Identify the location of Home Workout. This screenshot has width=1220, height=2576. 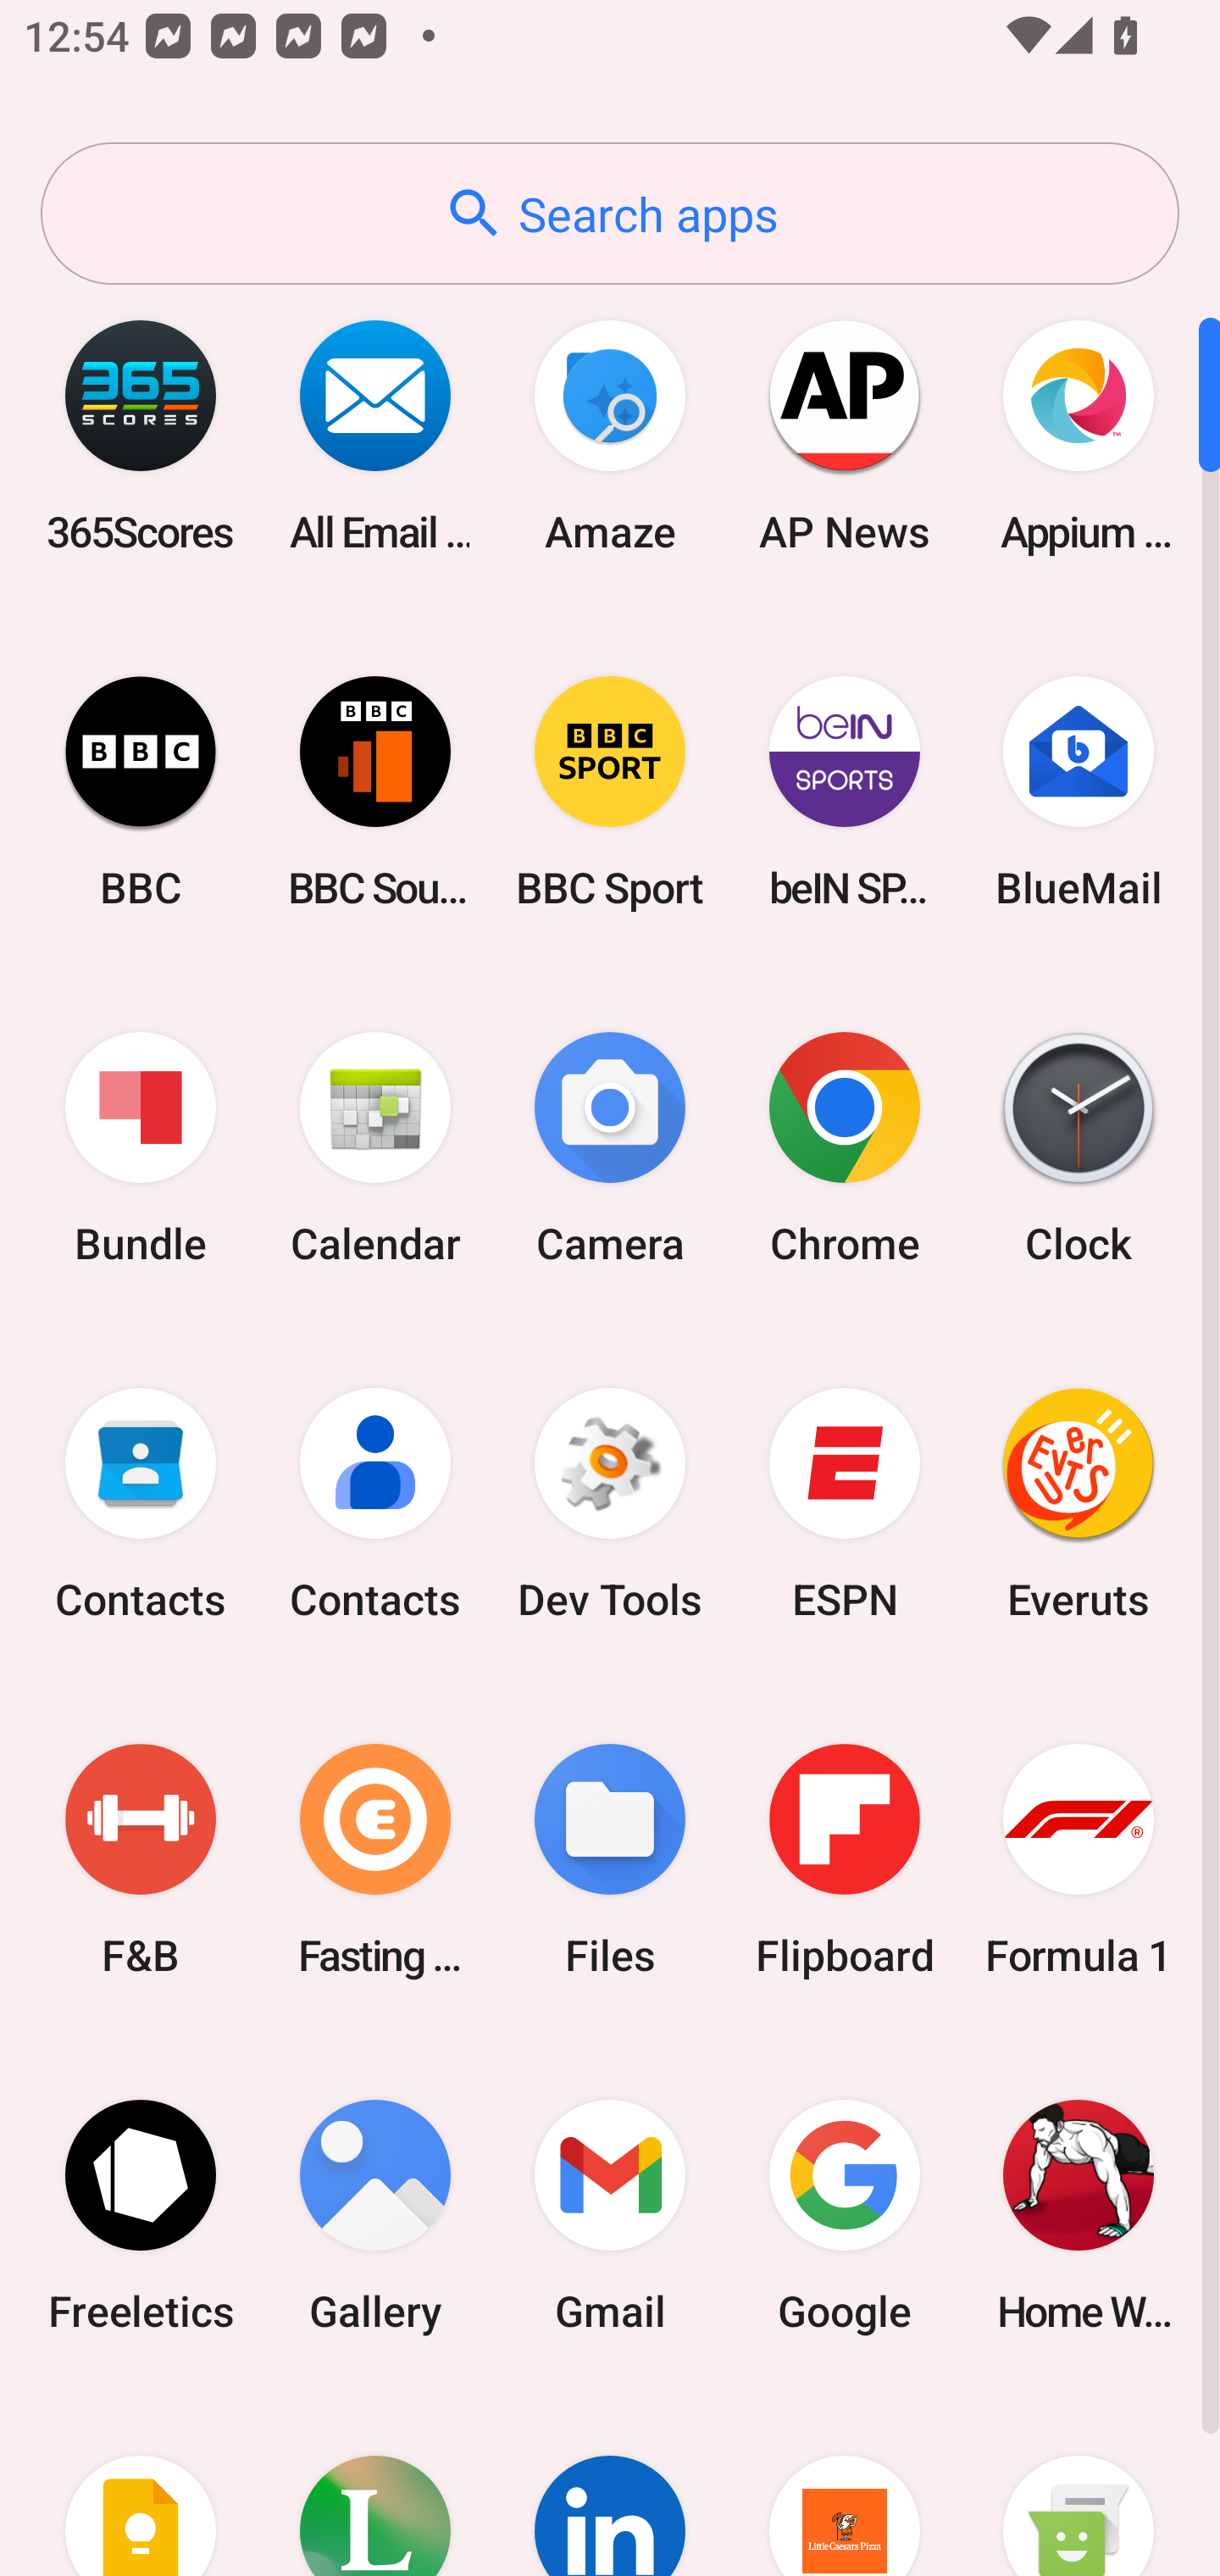
(1079, 2215).